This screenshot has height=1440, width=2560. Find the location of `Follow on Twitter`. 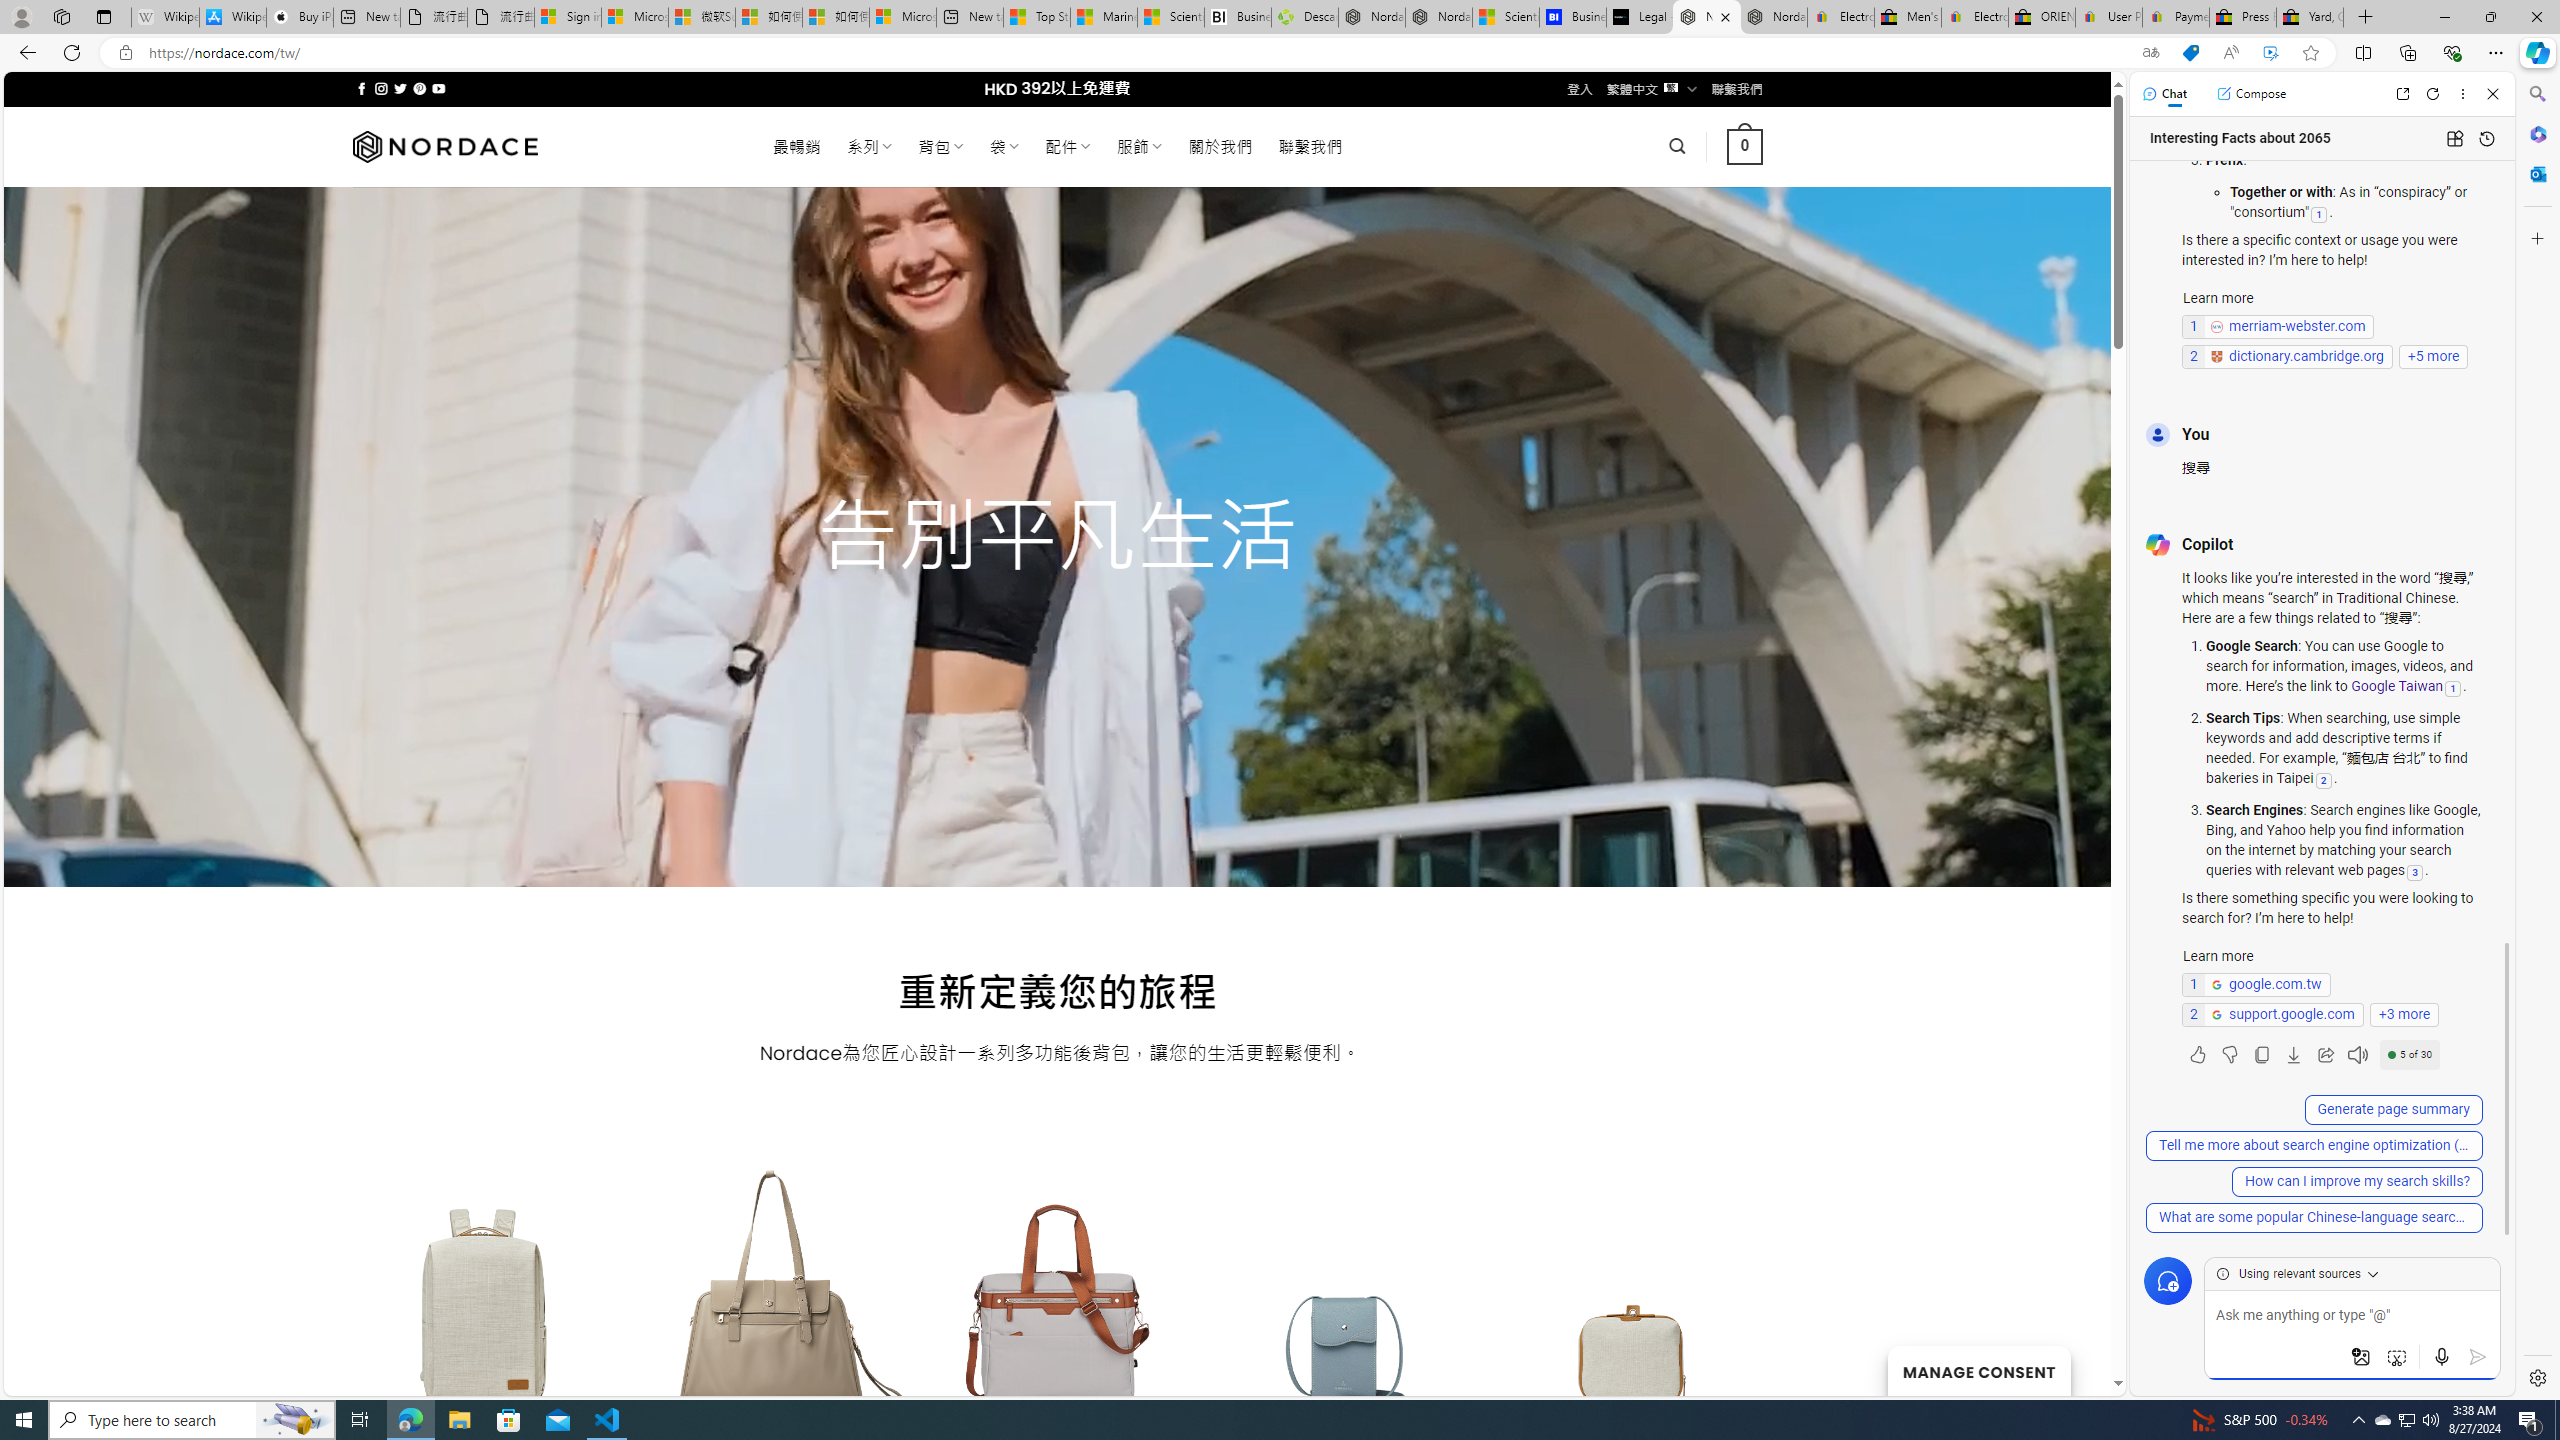

Follow on Twitter is located at coordinates (400, 88).